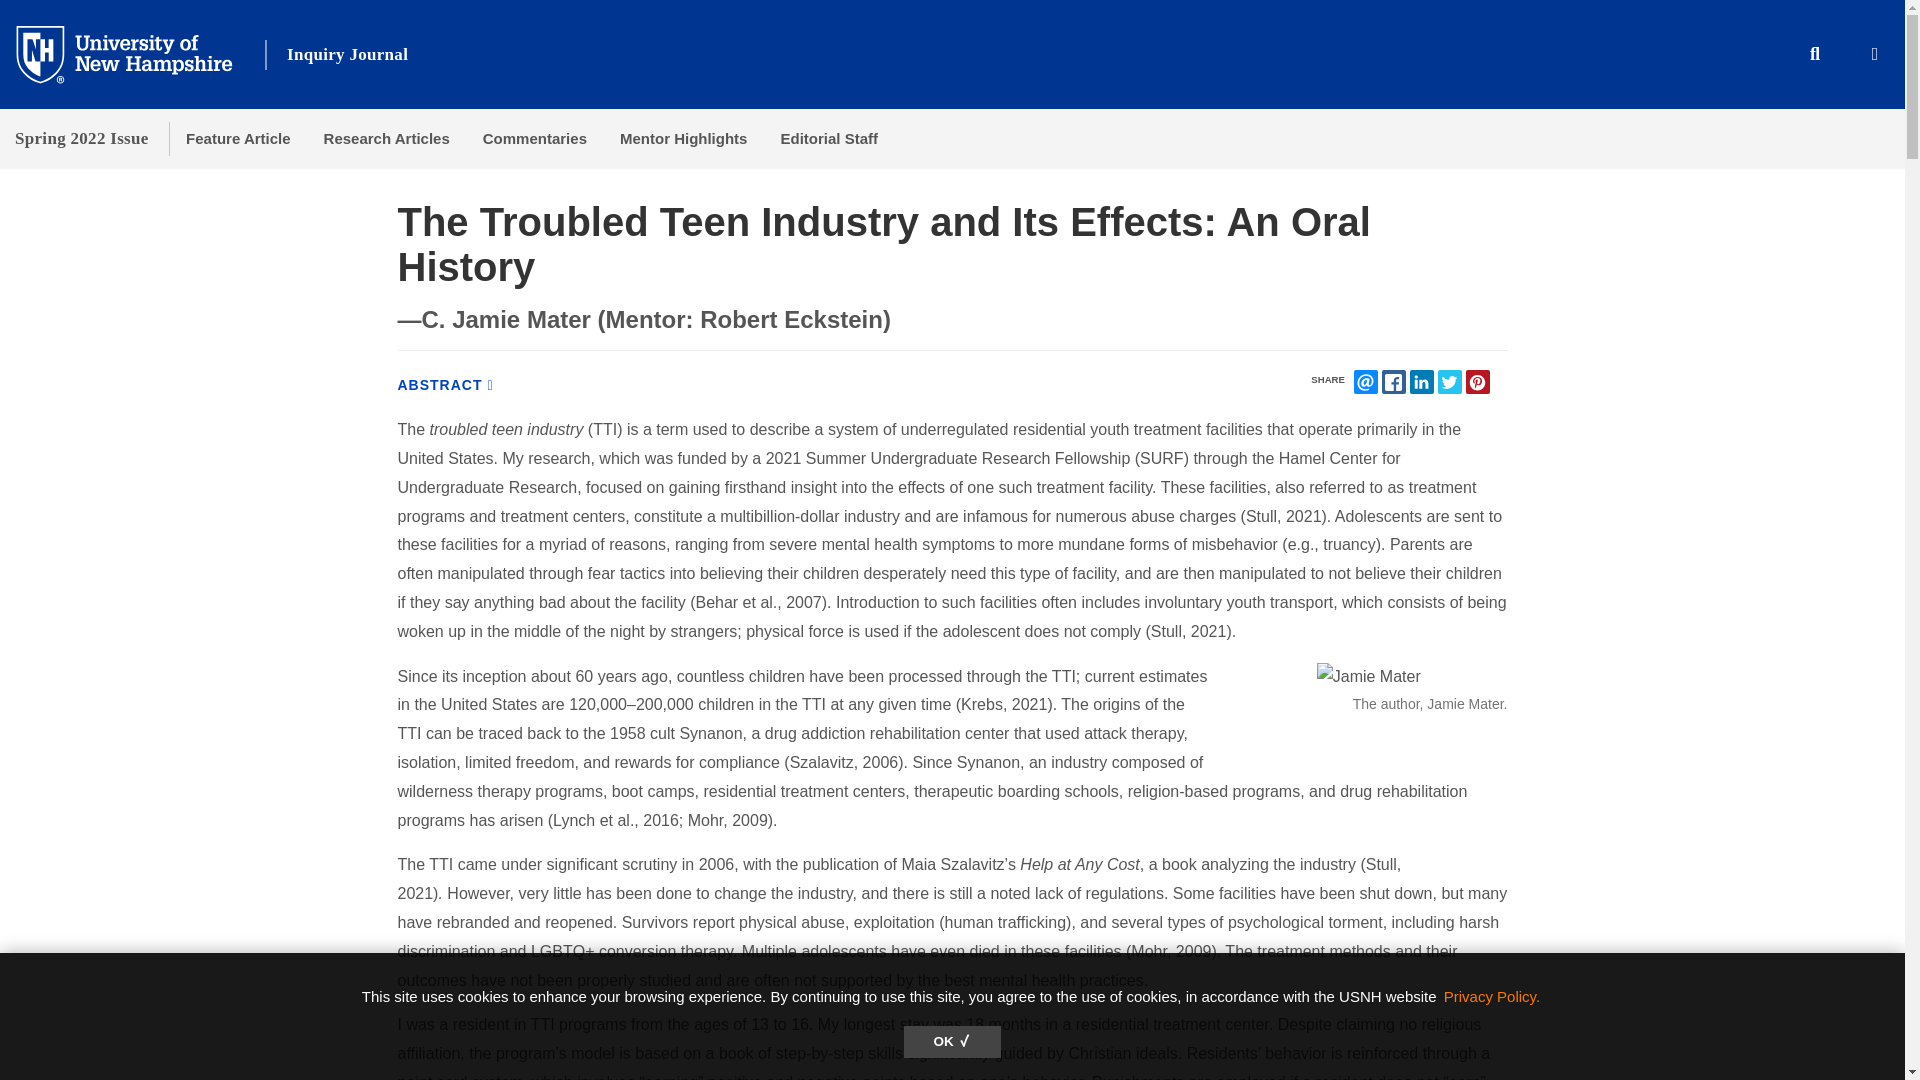  Describe the element at coordinates (1492, 996) in the screenshot. I see `Privacy Policy.` at that location.